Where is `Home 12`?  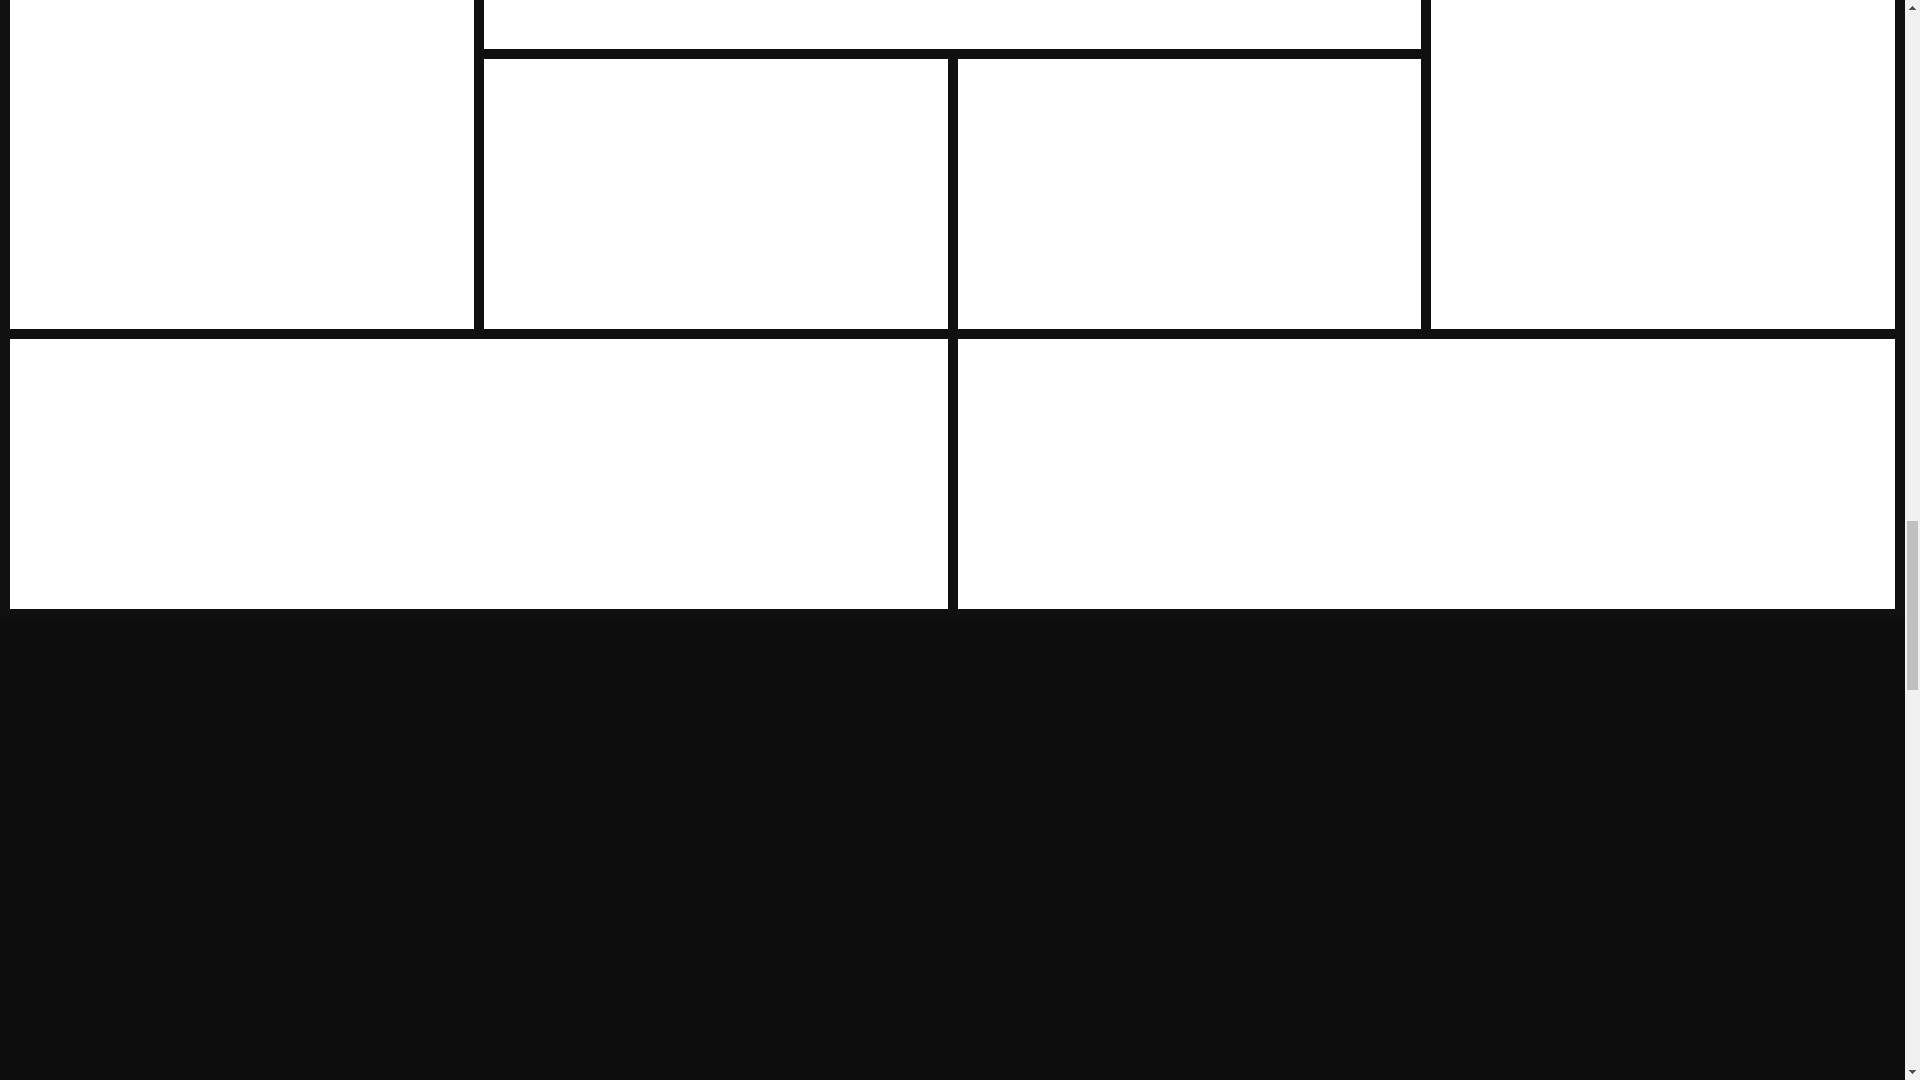
Home 12 is located at coordinates (952, 24).